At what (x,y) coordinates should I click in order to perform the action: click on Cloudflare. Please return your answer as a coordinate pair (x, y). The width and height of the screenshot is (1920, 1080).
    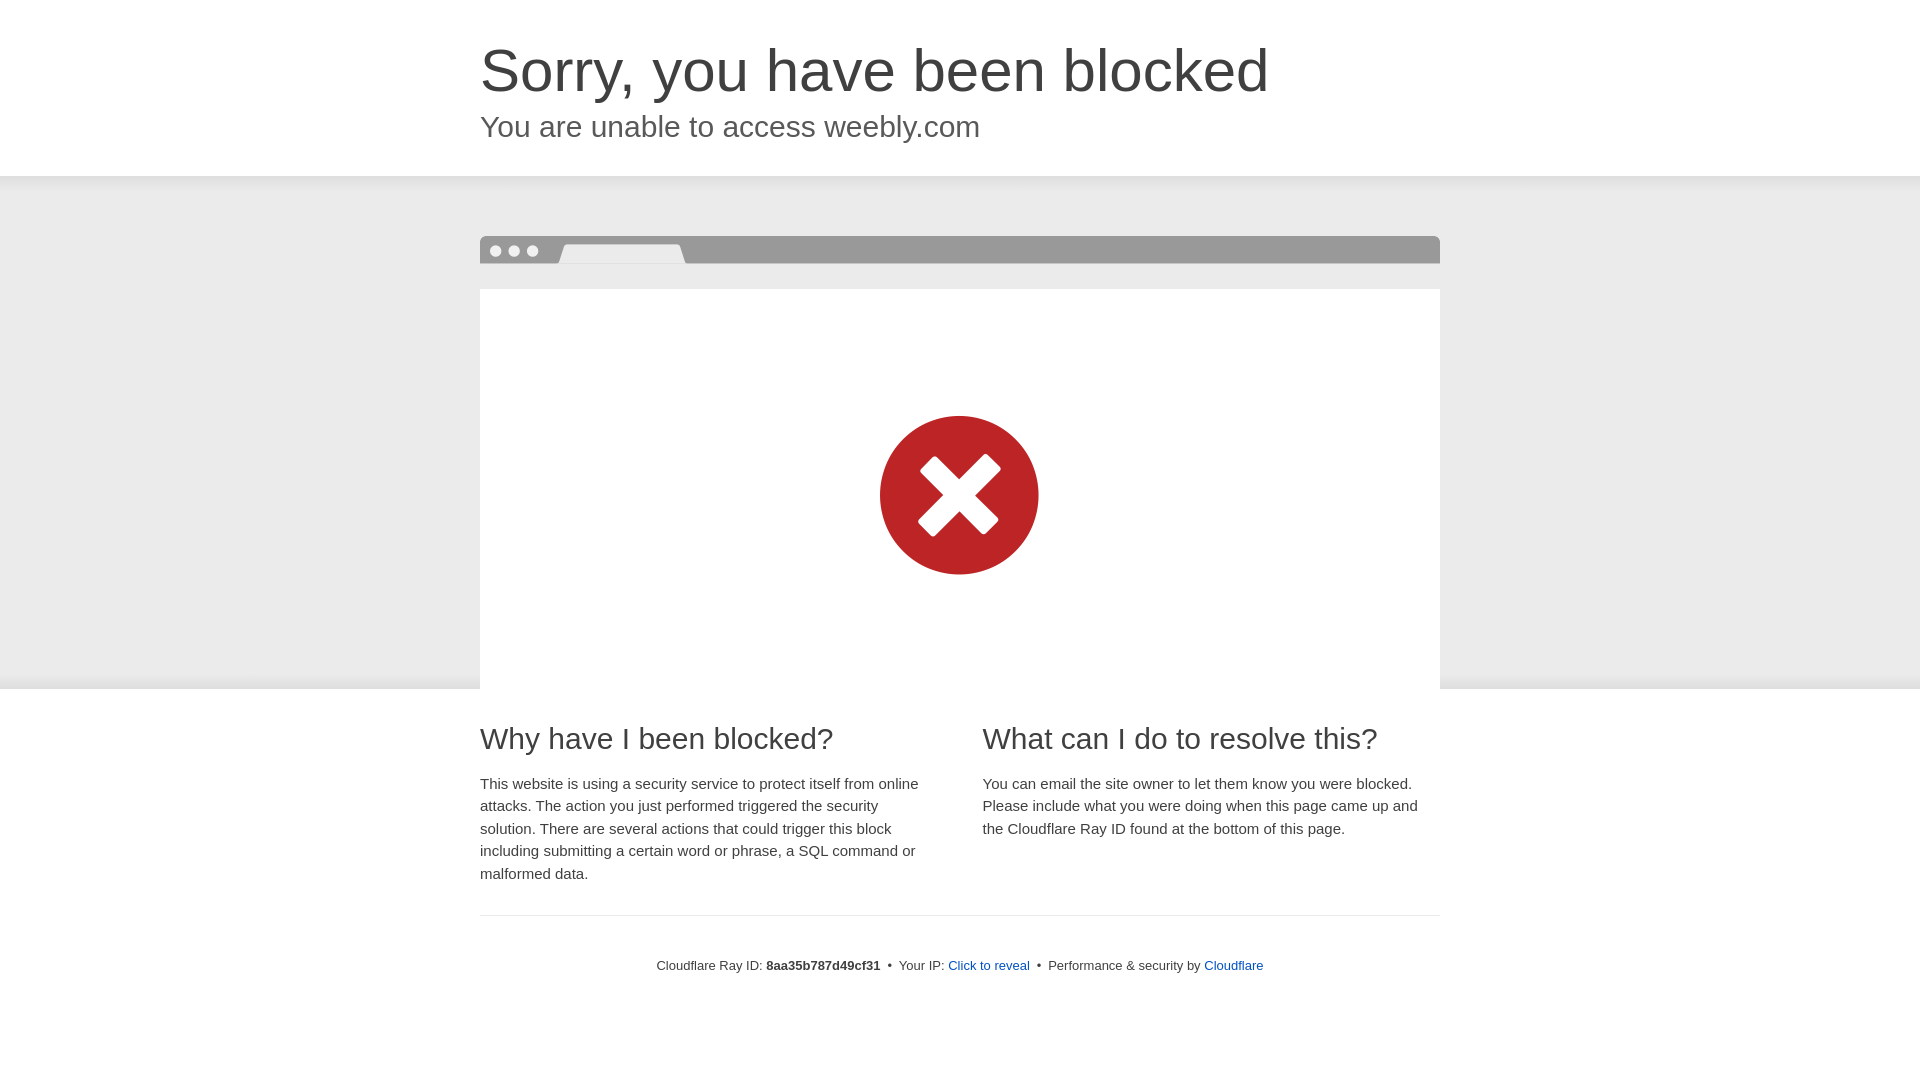
    Looking at the image, I should click on (1233, 965).